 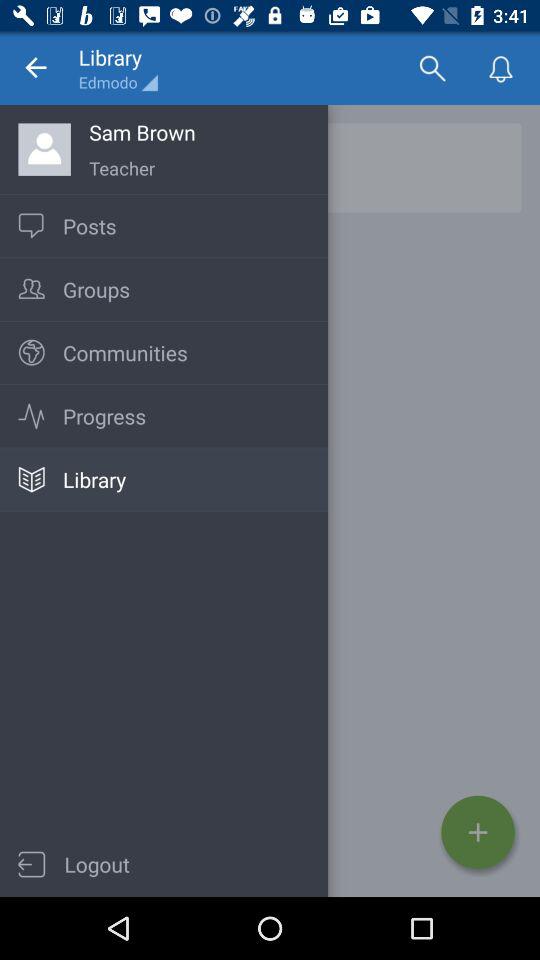 I want to click on select the icon which is before library, so click(x=30, y=480).